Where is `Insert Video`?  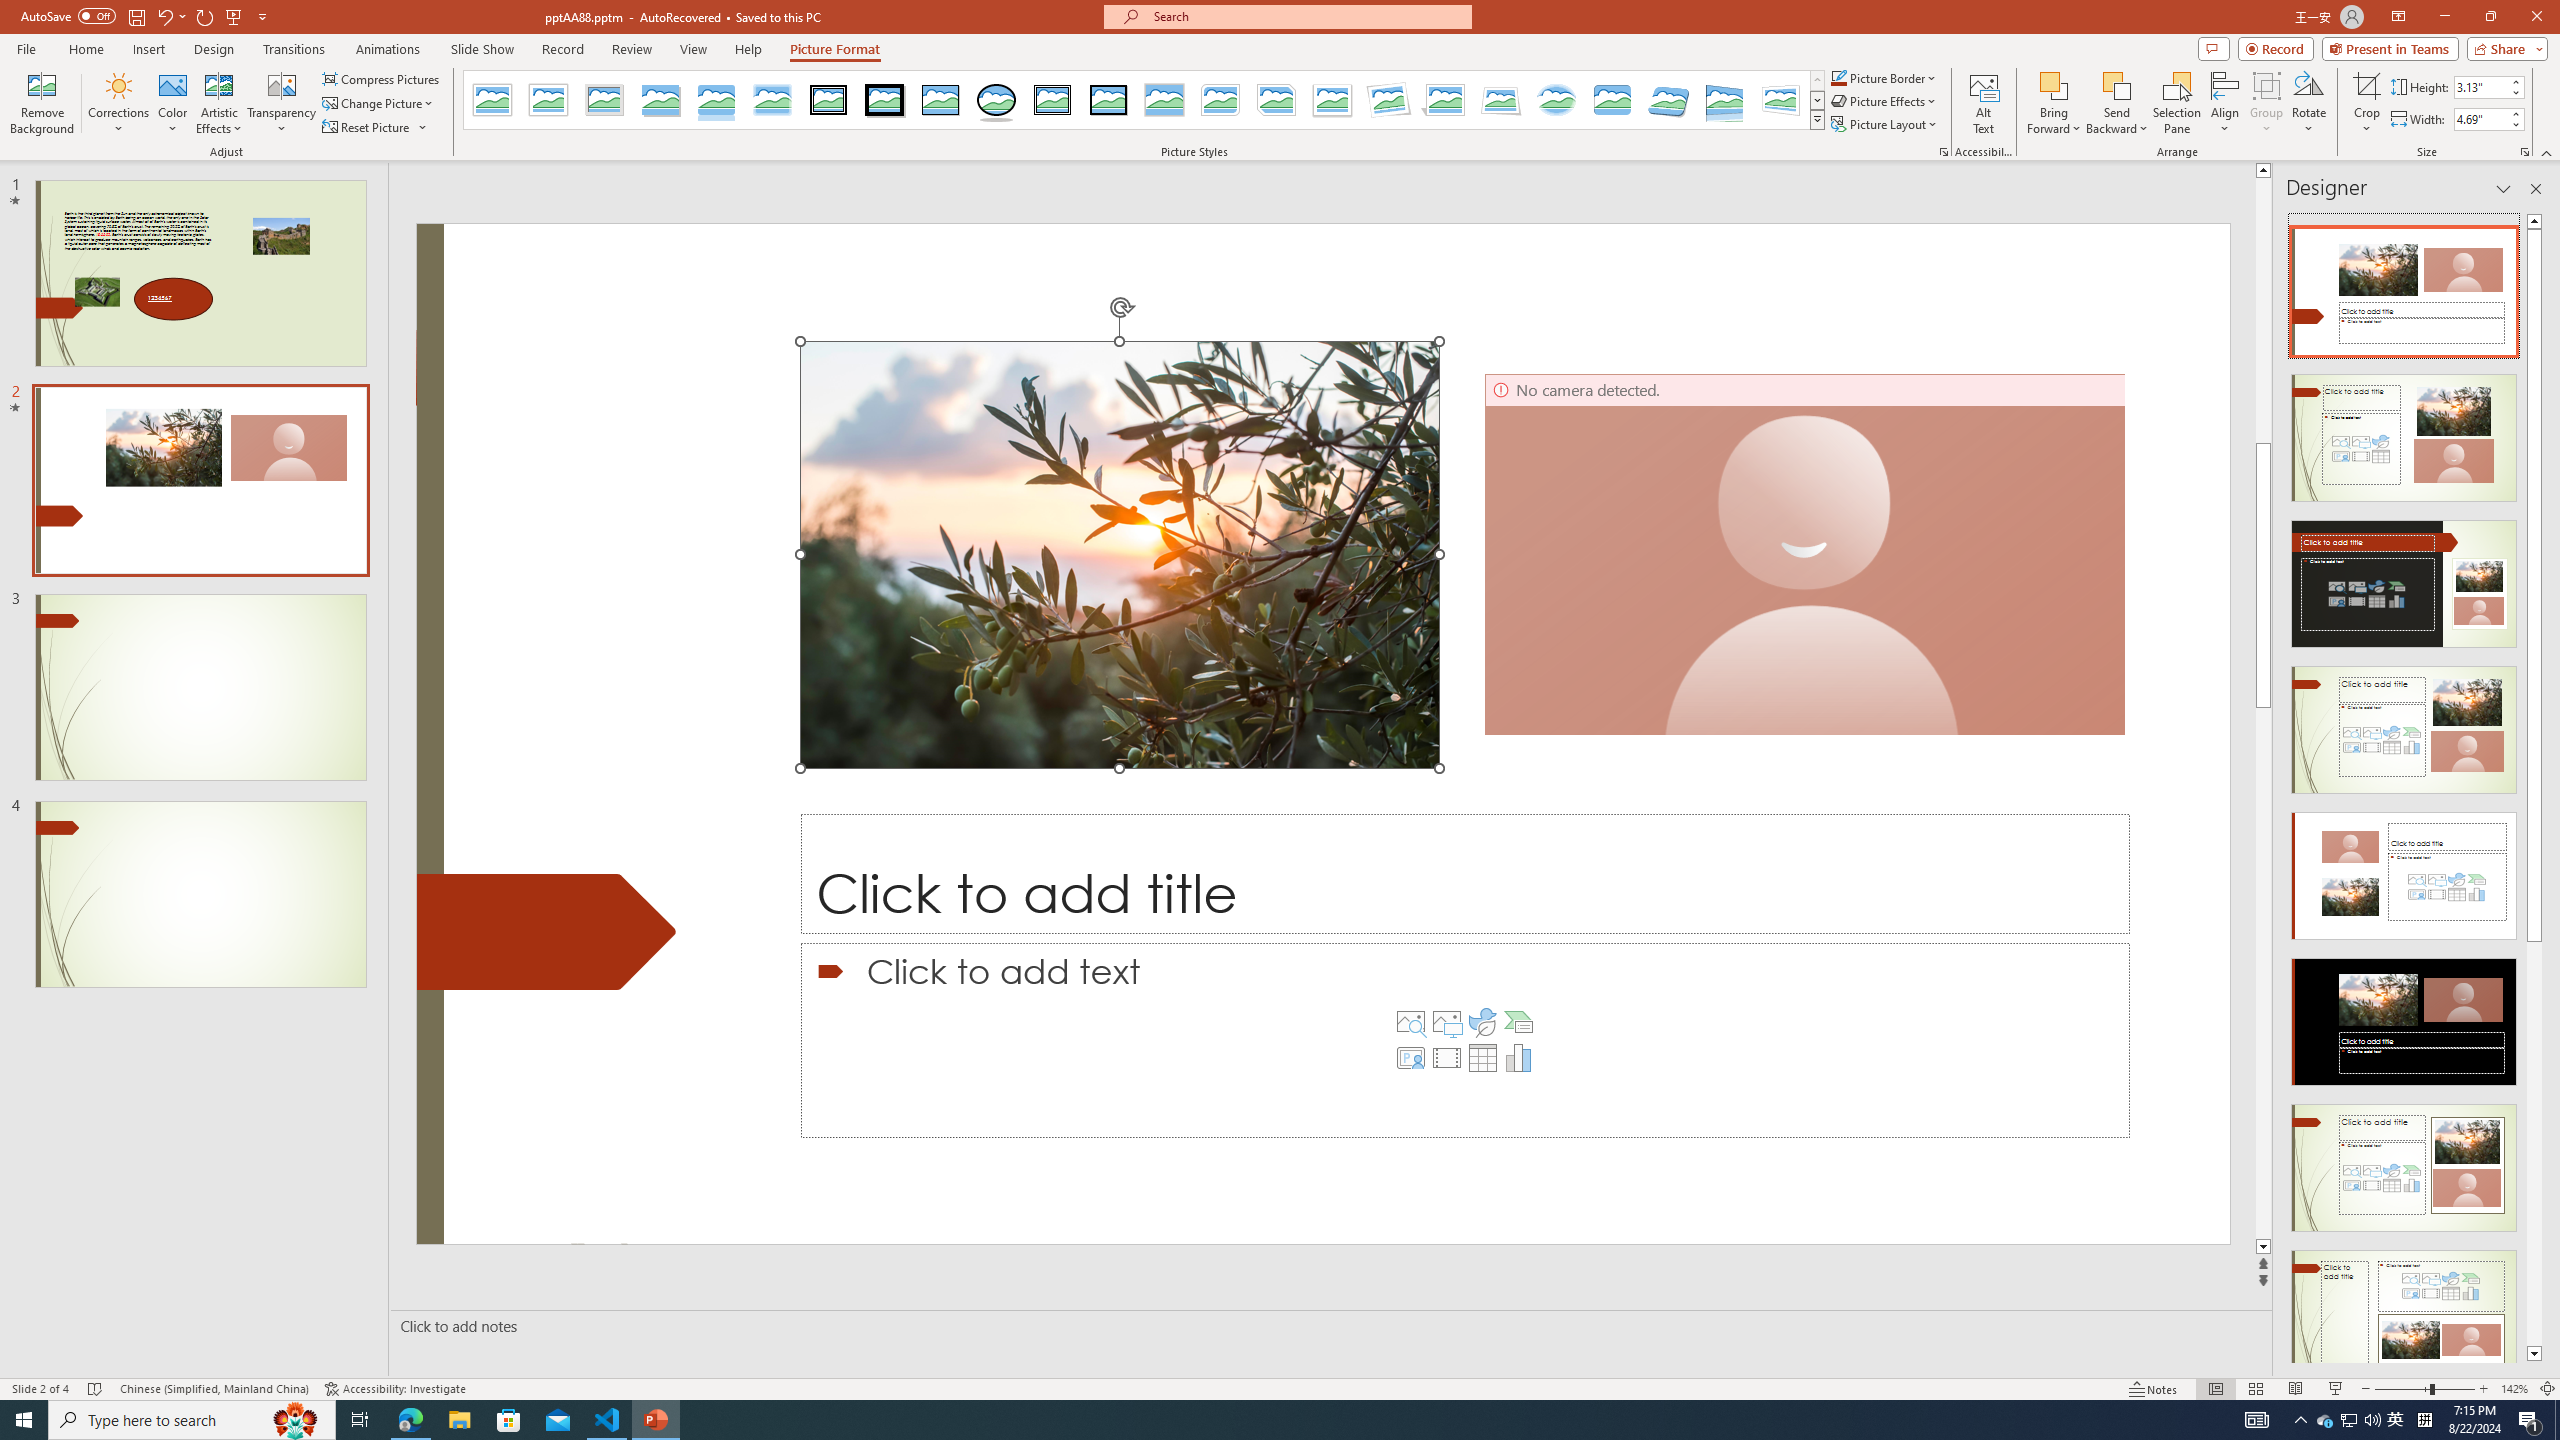 Insert Video is located at coordinates (1446, 1058).